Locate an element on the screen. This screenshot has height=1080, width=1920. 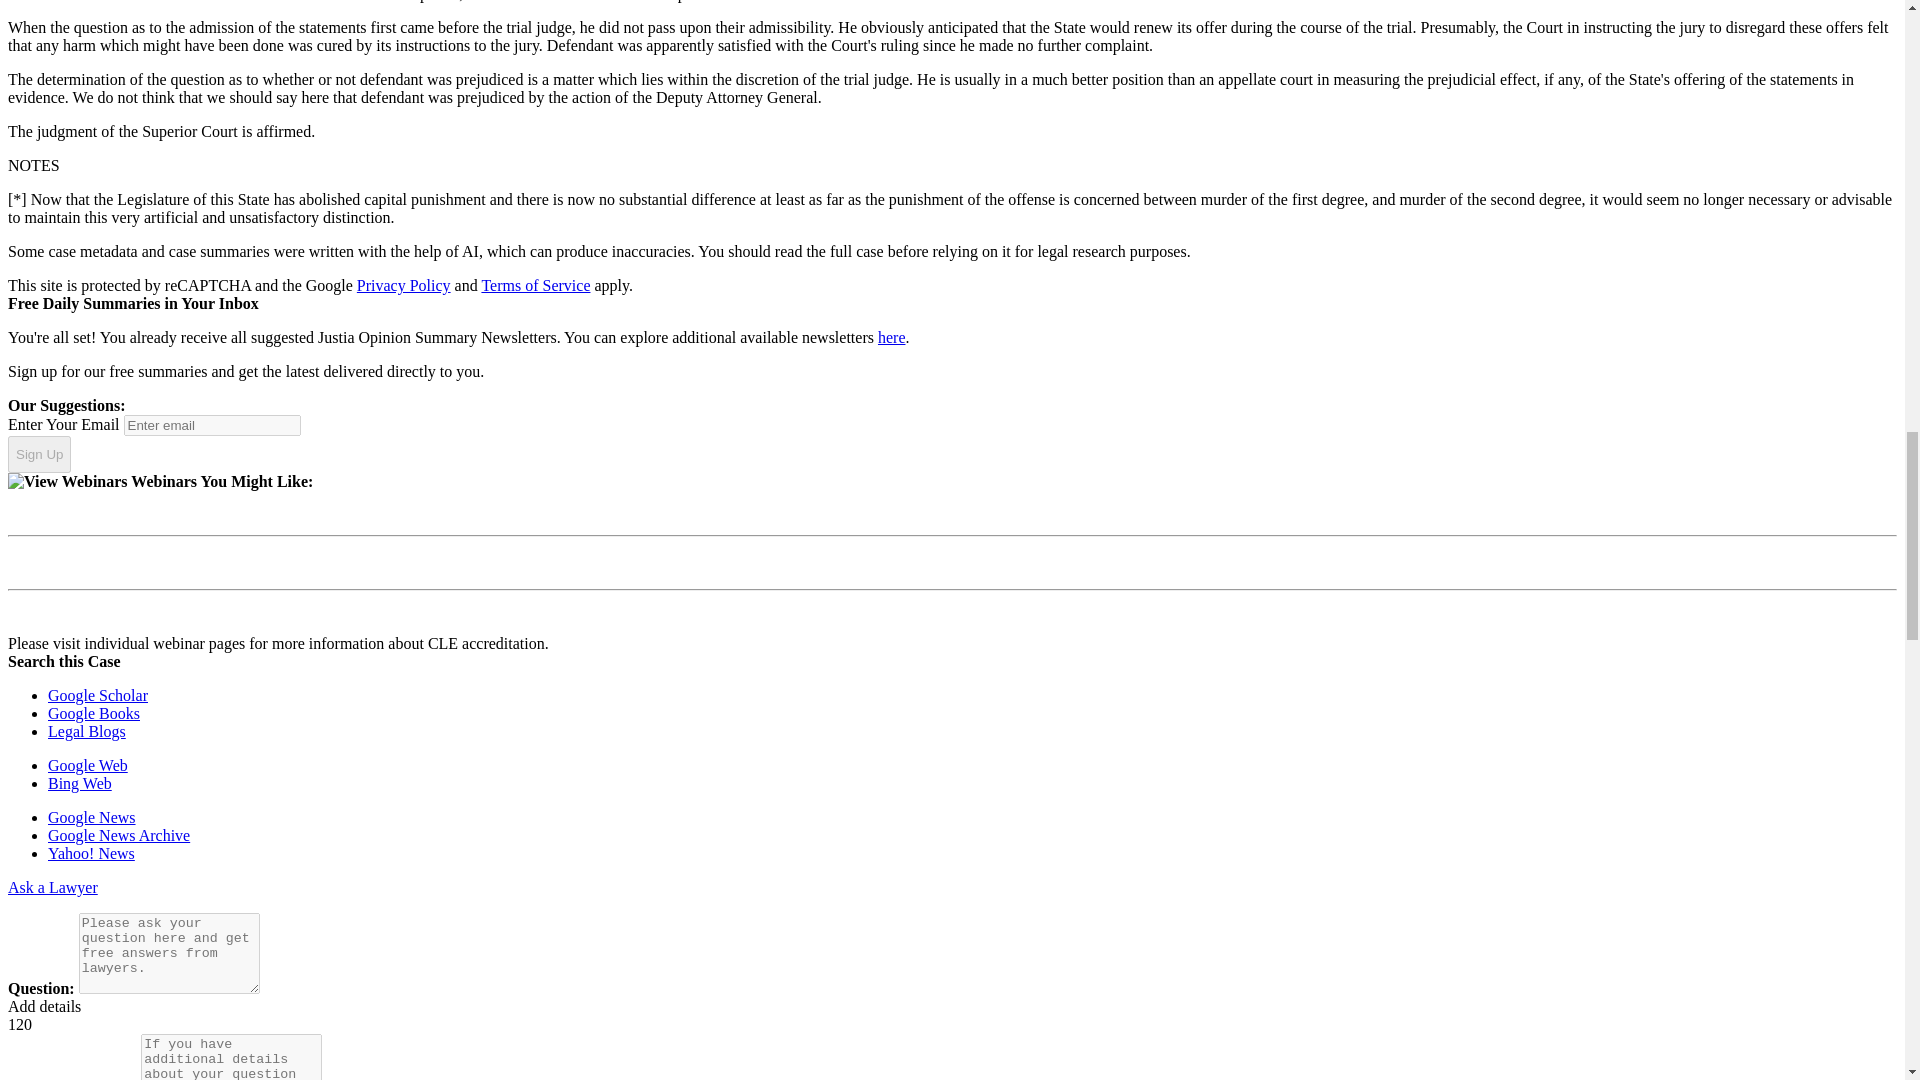
here is located at coordinates (892, 337).